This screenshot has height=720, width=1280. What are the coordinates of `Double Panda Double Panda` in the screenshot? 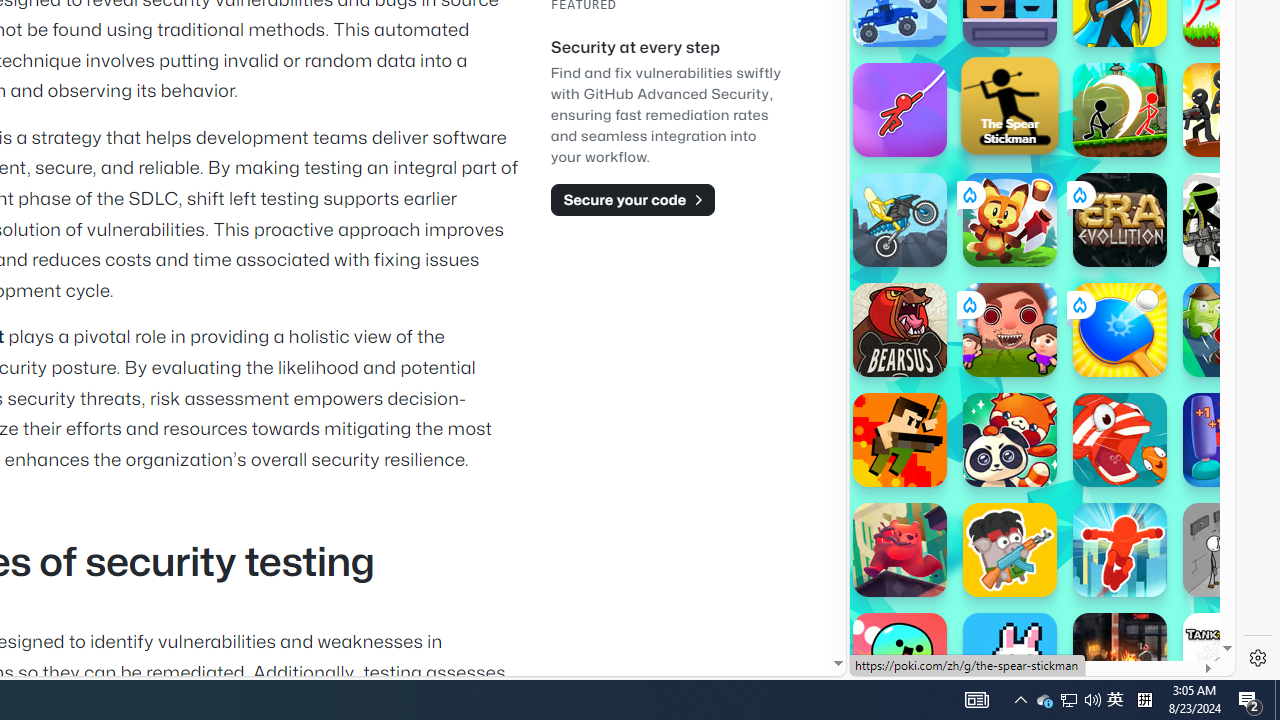 It's located at (1010, 440).